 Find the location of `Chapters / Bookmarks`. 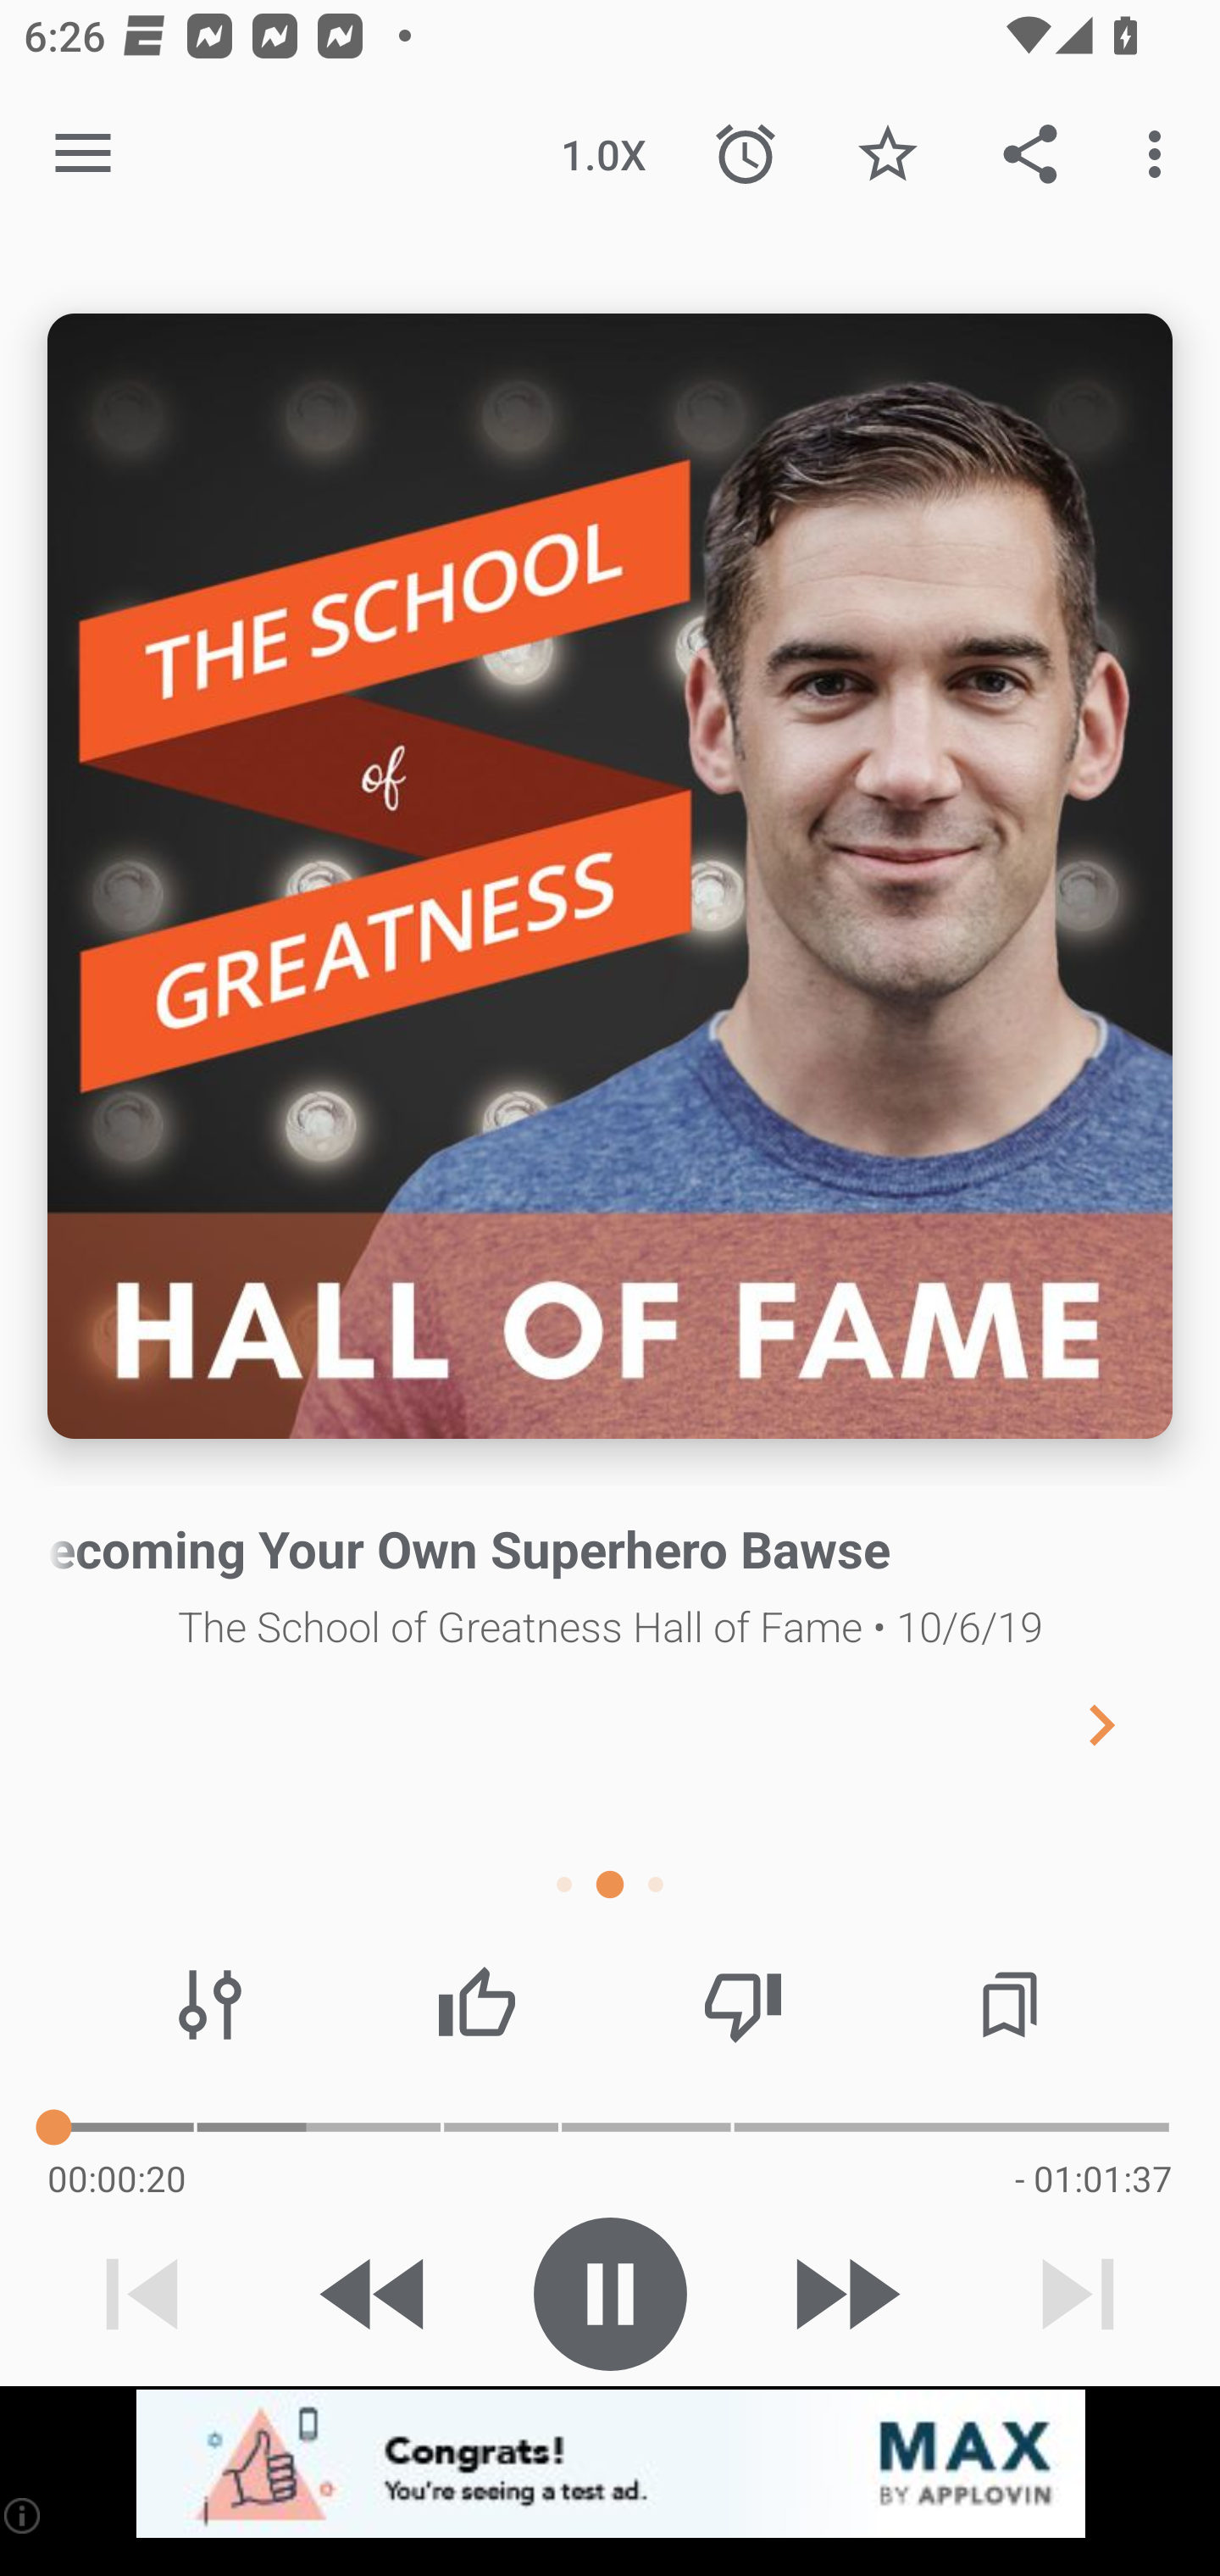

Chapters / Bookmarks is located at coordinates (1009, 2005).